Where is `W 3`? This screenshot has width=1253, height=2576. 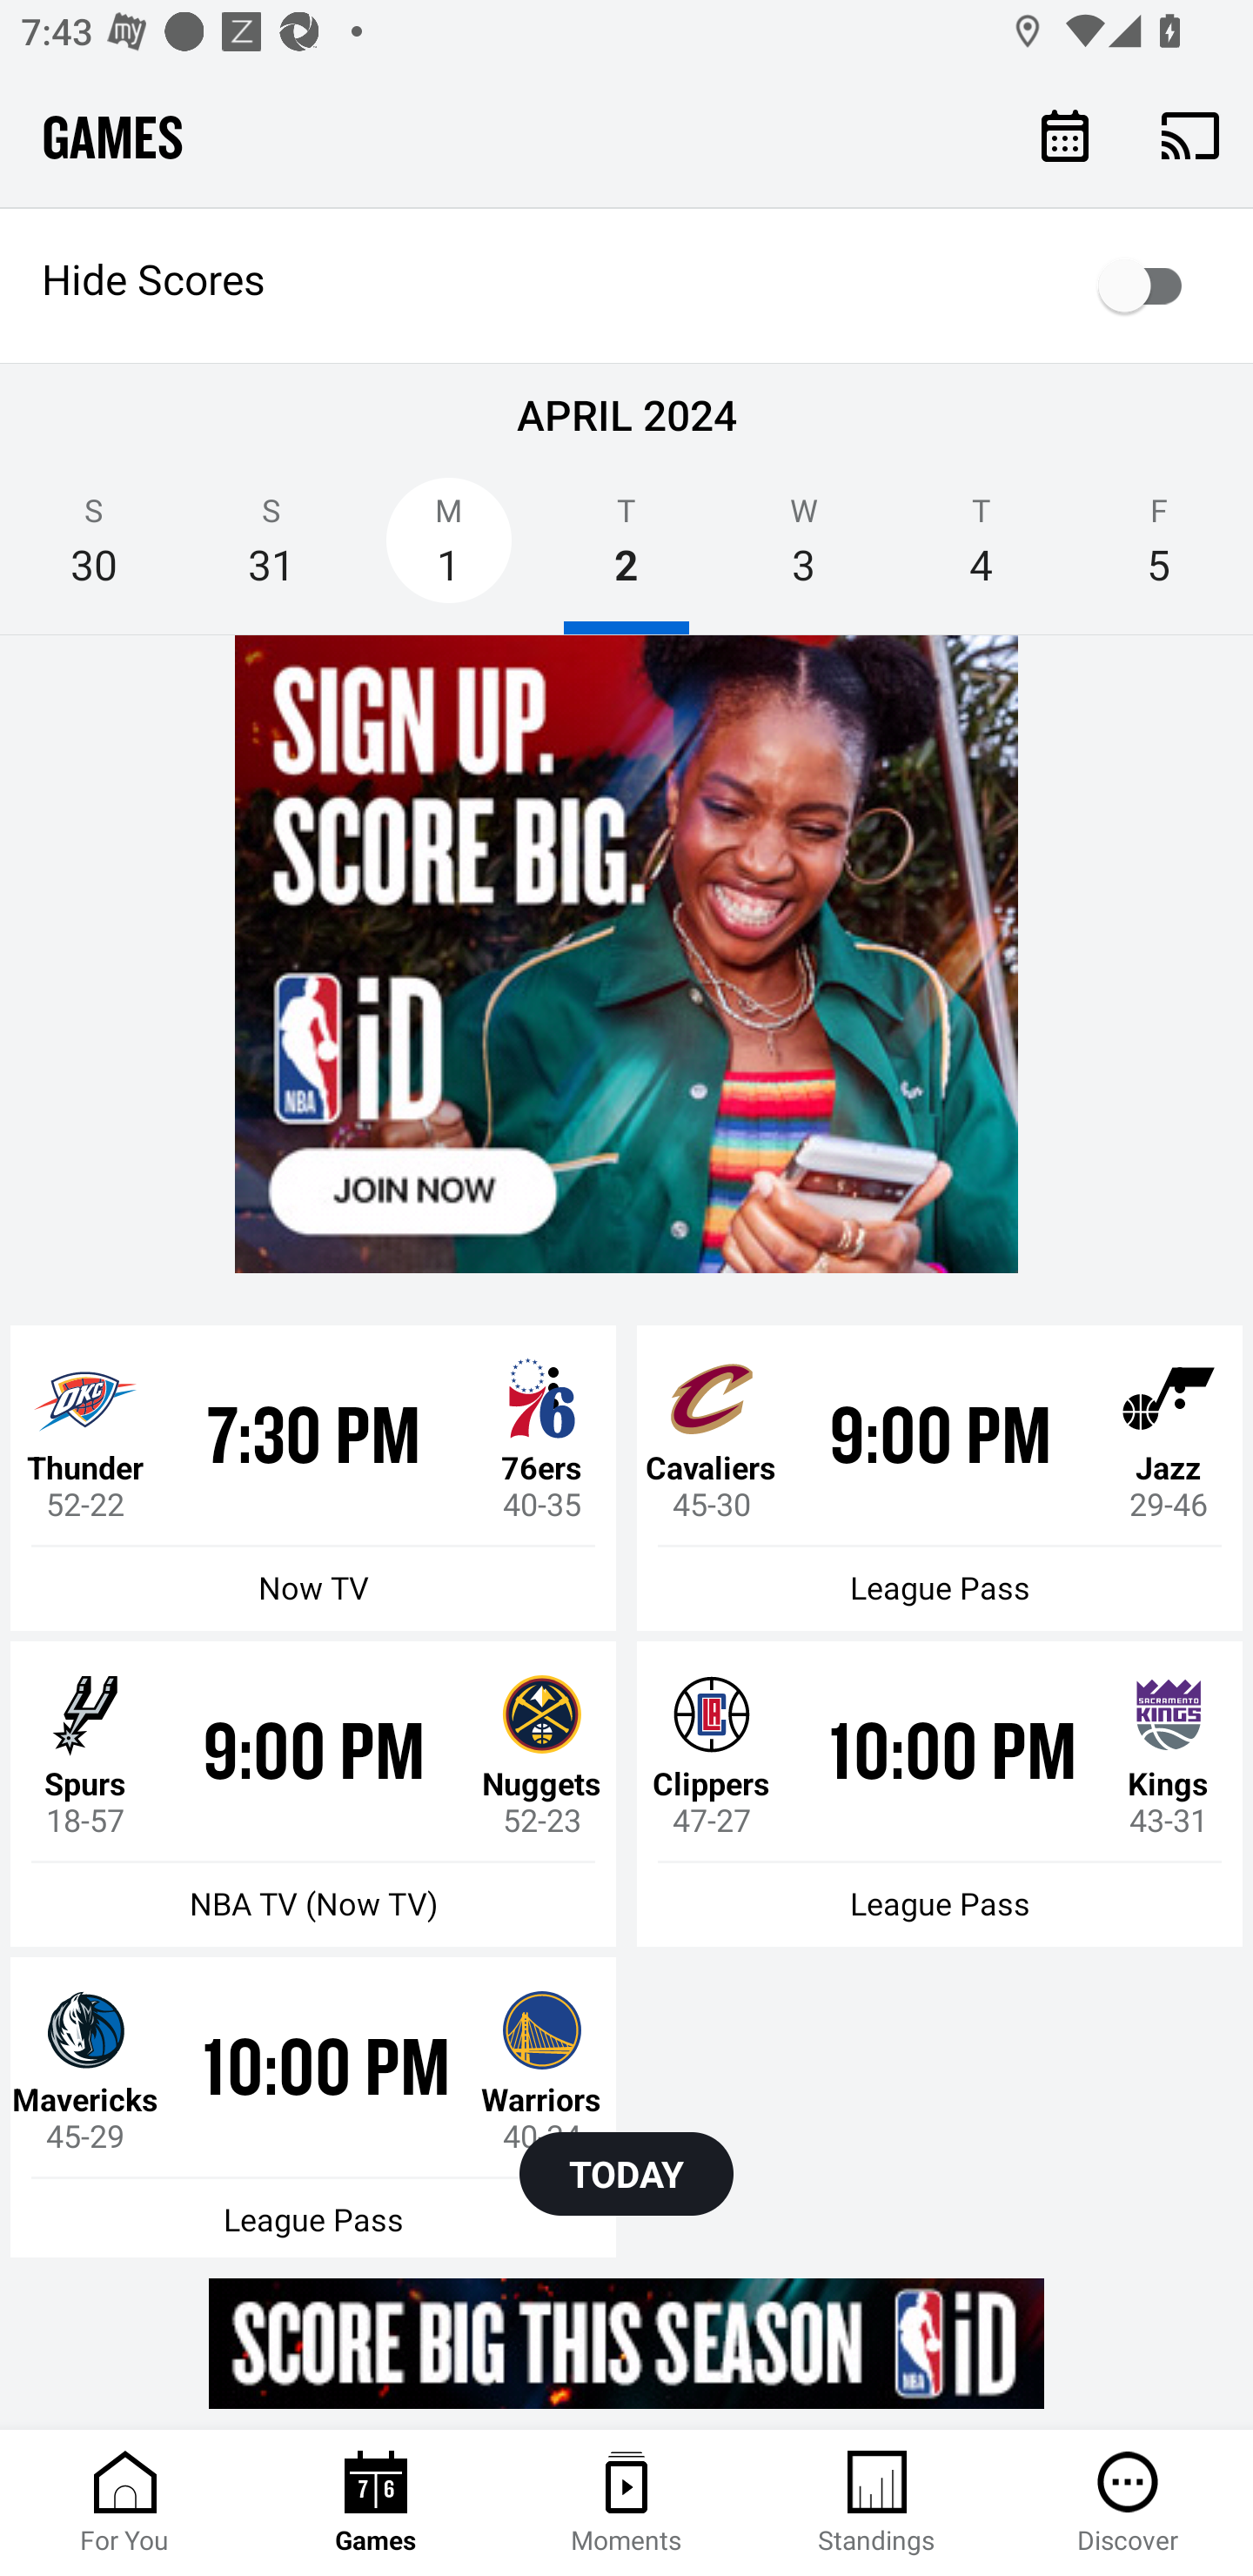 W 3 is located at coordinates (804, 550).